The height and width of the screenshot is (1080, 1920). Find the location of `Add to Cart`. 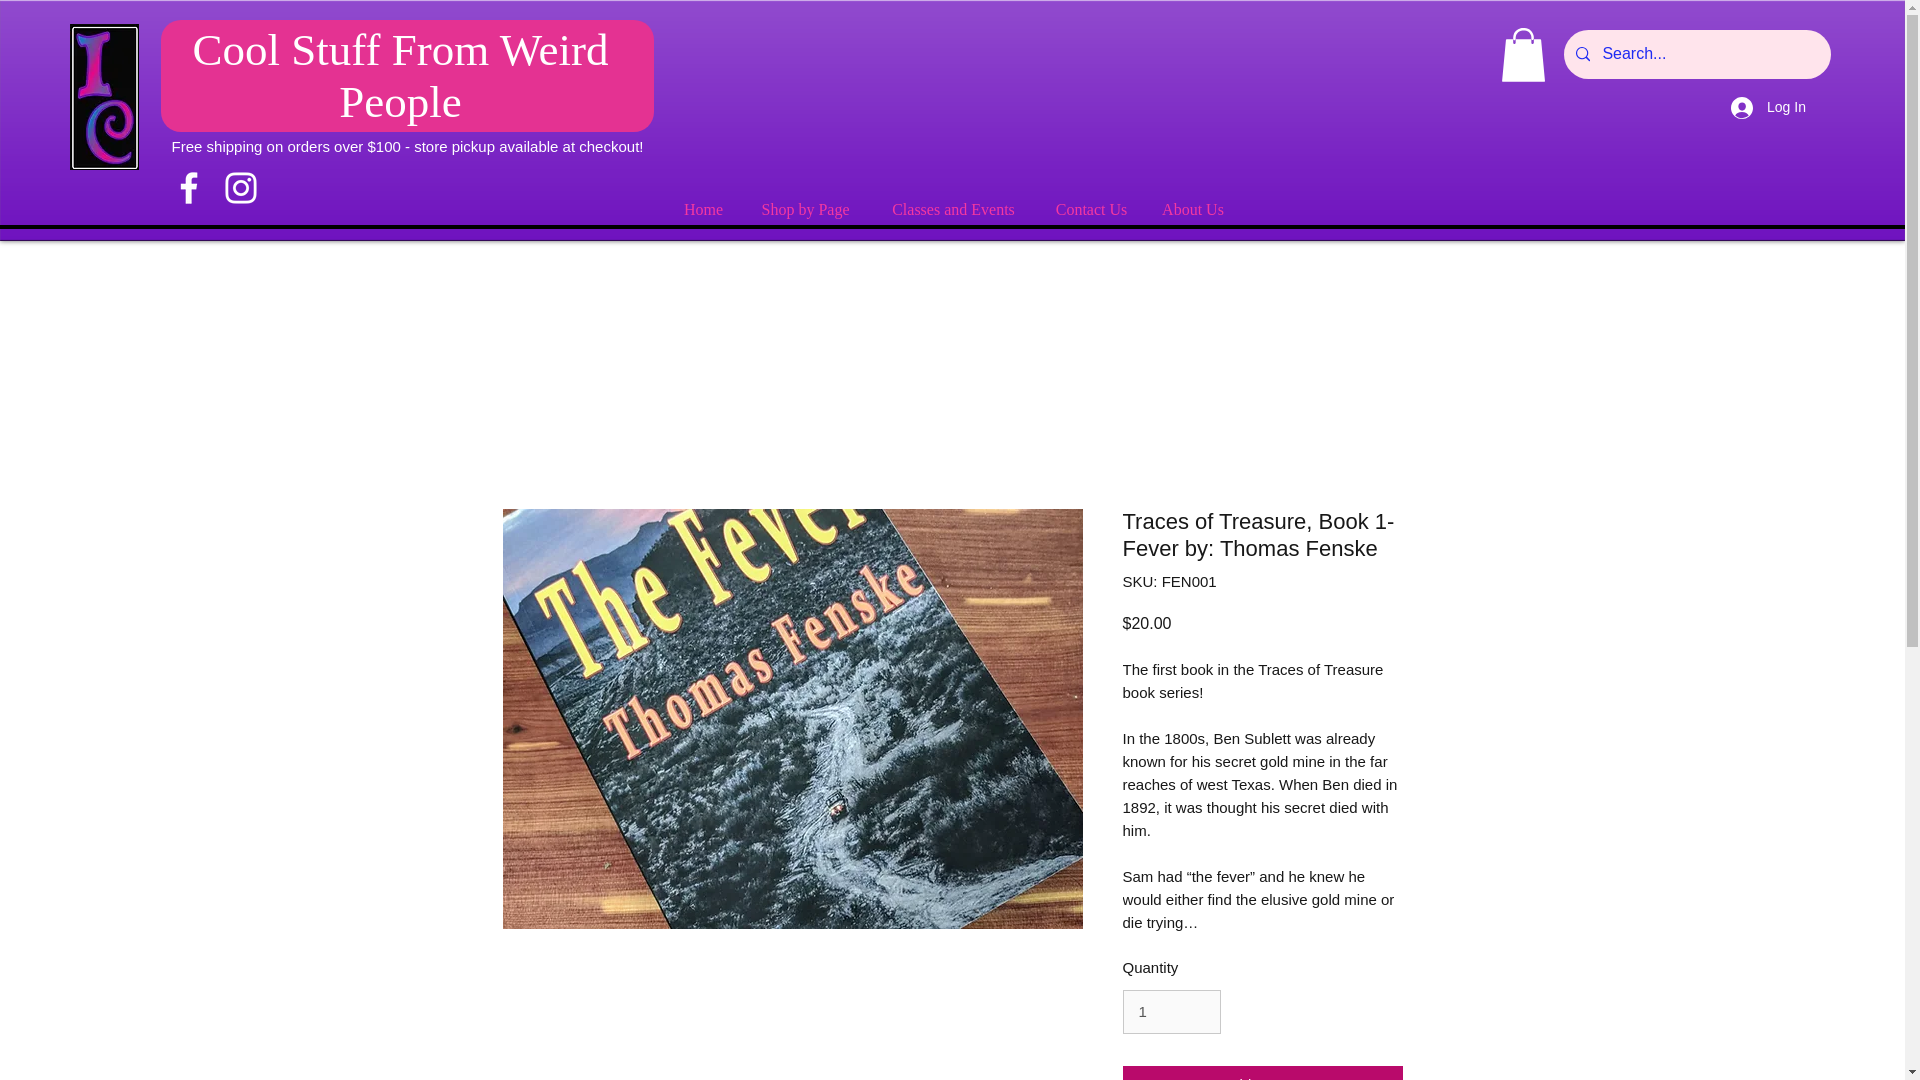

Add to Cart is located at coordinates (1261, 1072).